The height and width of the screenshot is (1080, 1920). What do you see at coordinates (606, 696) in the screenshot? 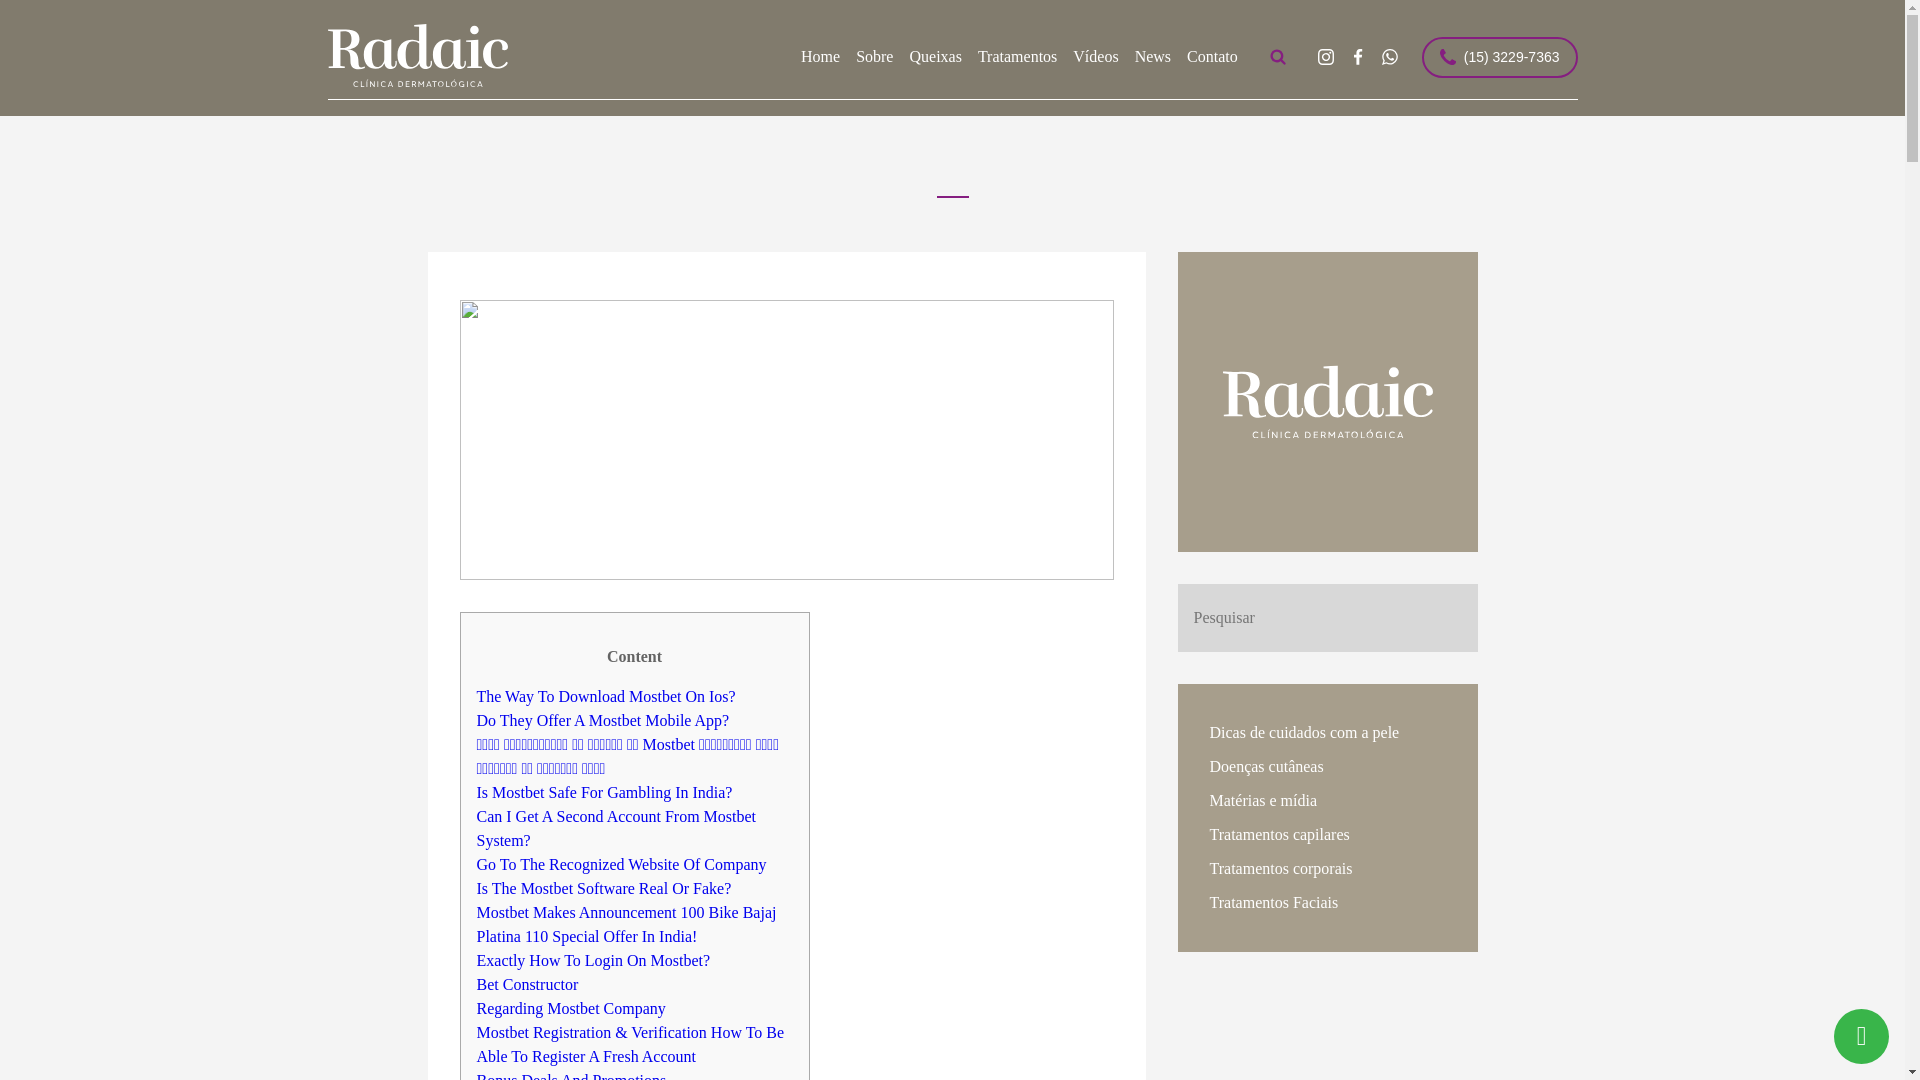
I see `The Way To Download Mostbet On Ios?` at bounding box center [606, 696].